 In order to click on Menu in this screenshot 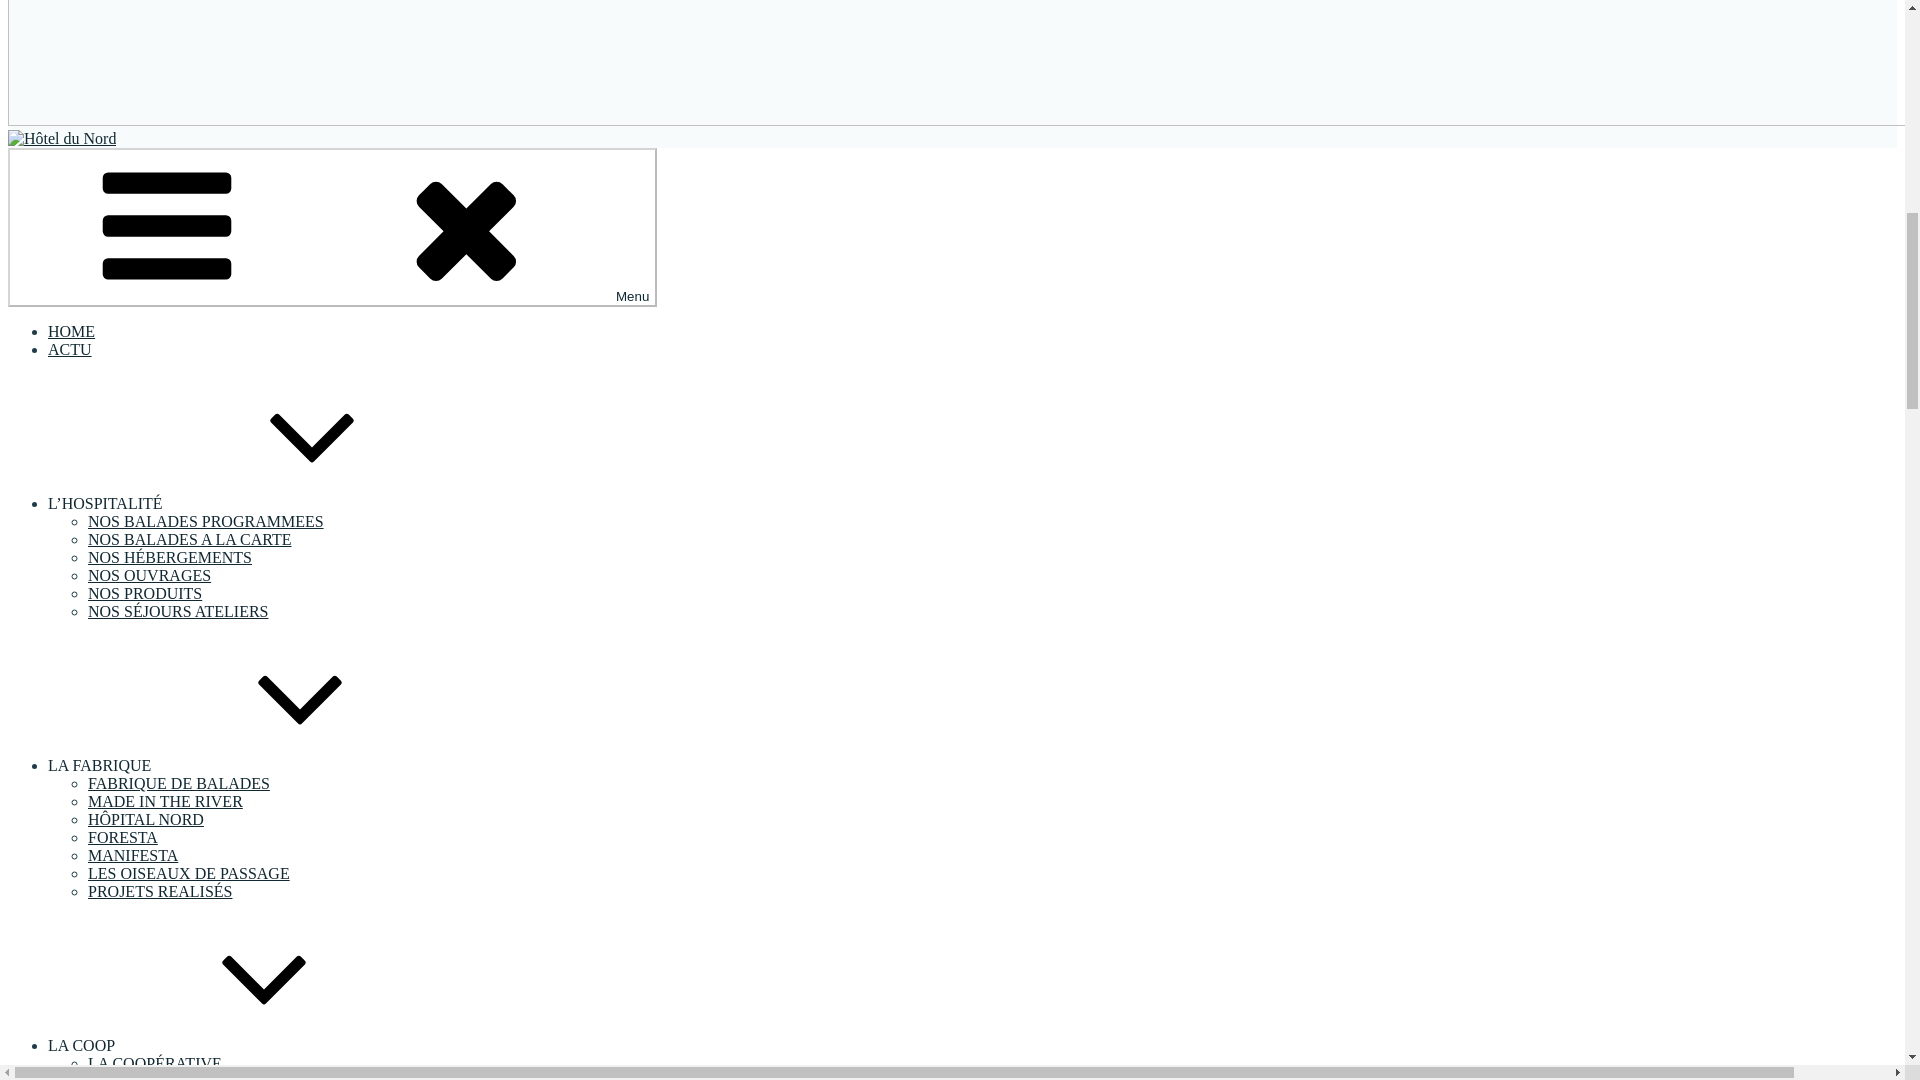, I will do `click(332, 226)`.